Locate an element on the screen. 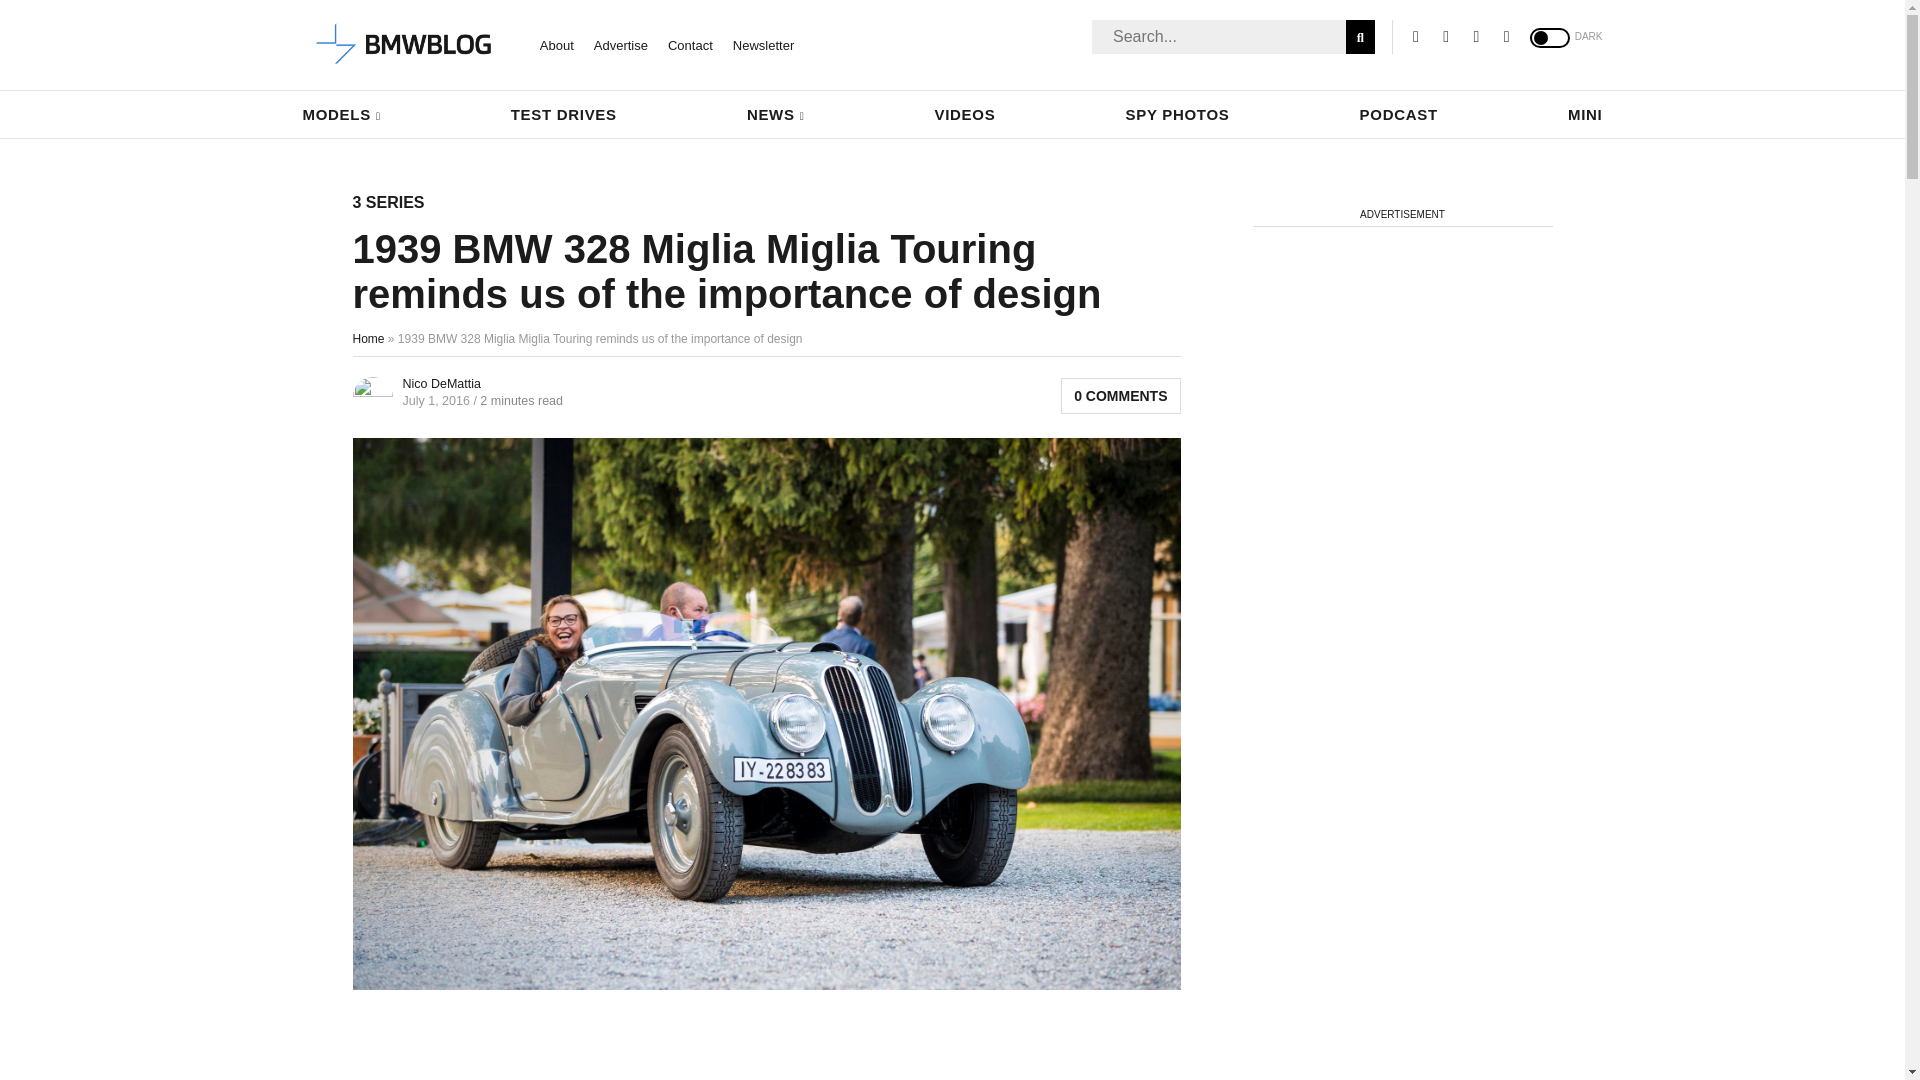 This screenshot has width=1920, height=1080. MODELS is located at coordinates (340, 114).